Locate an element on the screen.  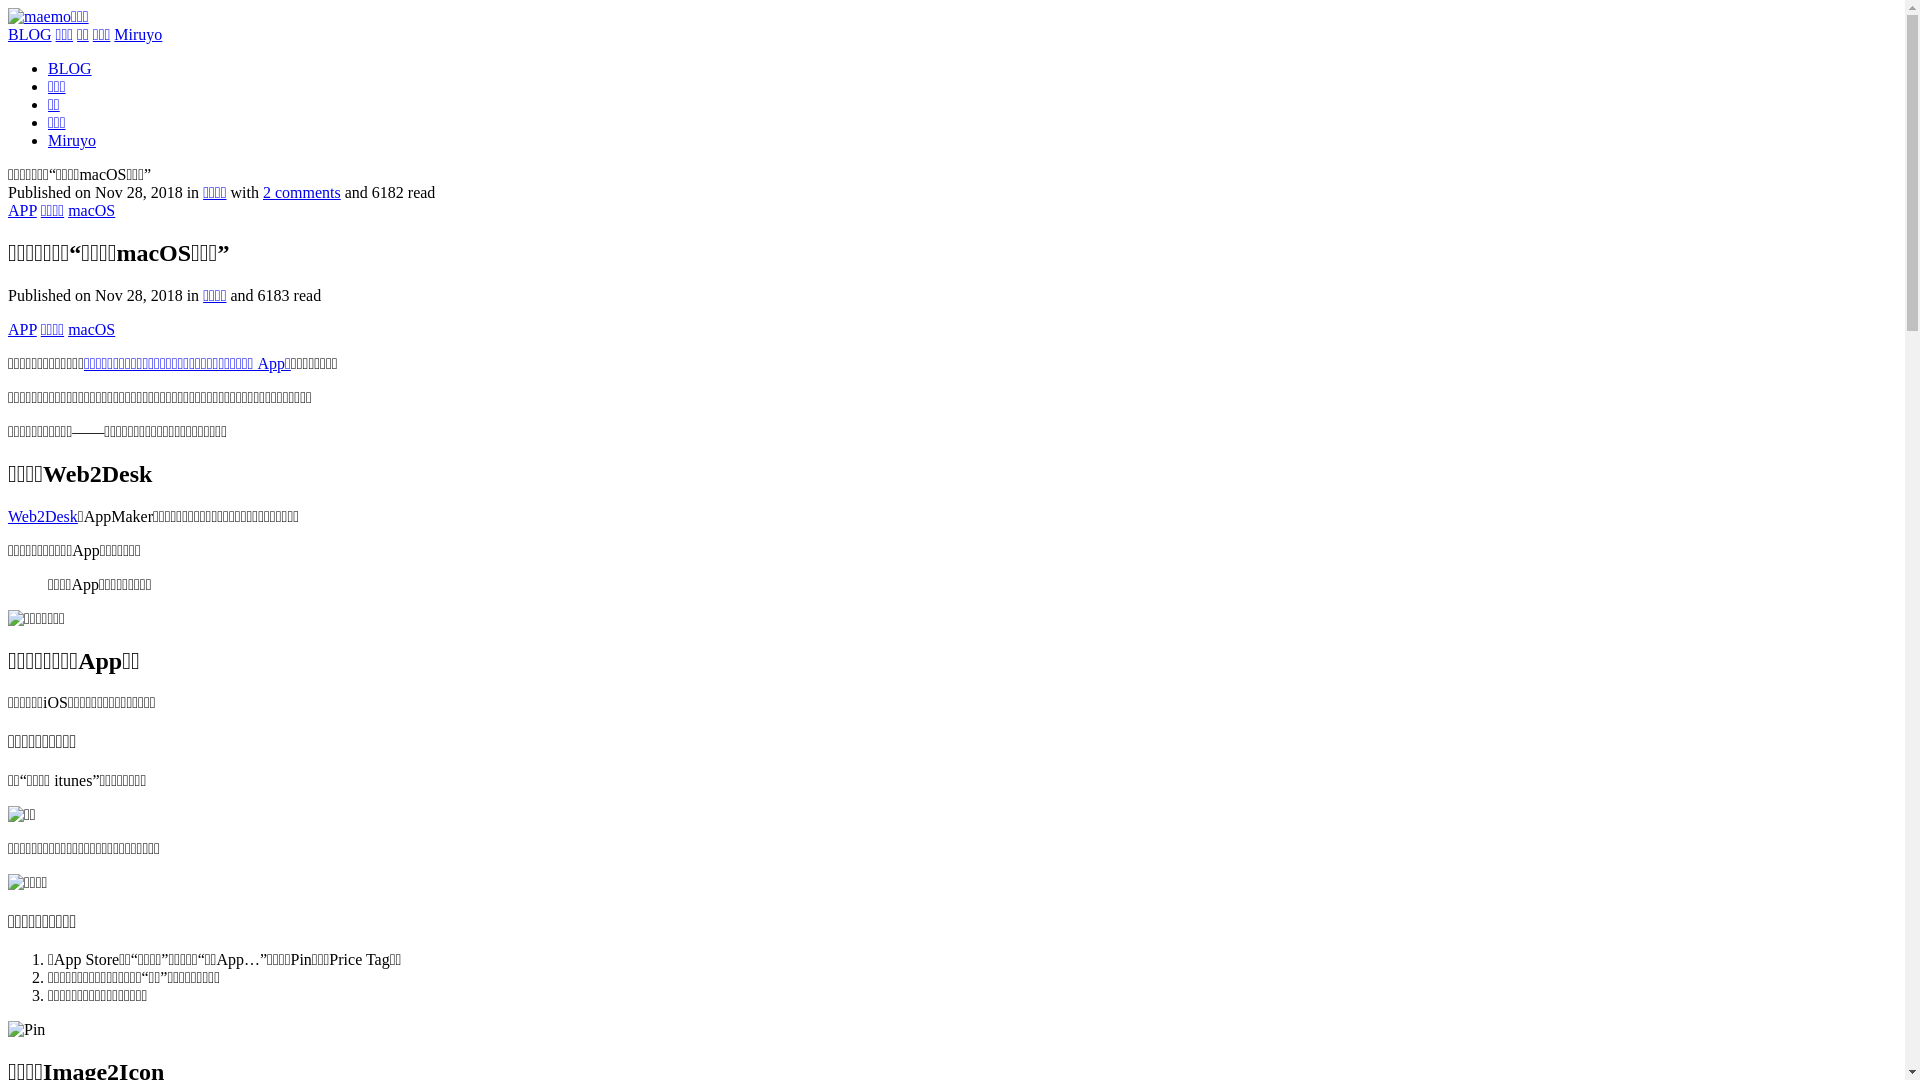
Miruyo is located at coordinates (72, 140).